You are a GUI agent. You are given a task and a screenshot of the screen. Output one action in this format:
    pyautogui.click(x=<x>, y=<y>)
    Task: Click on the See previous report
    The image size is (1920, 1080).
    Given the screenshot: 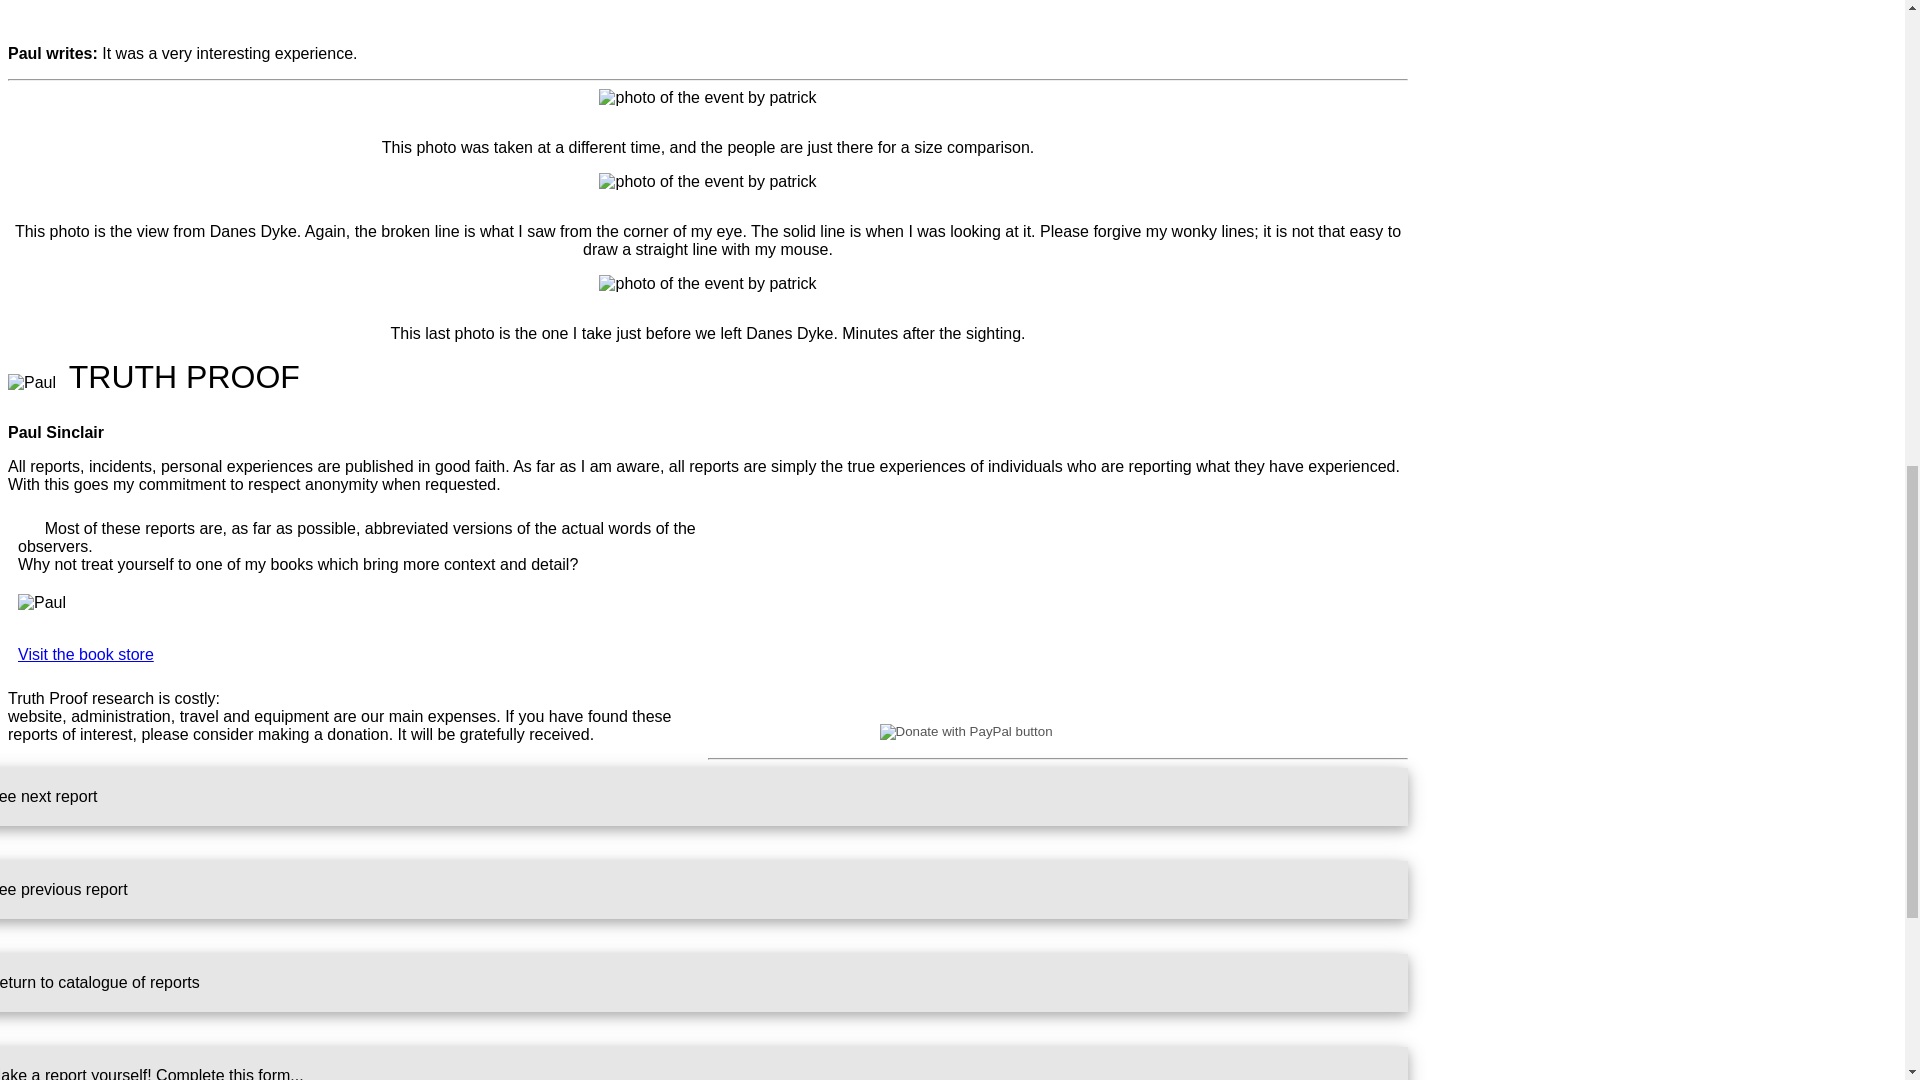 What is the action you would take?
    pyautogui.click(x=704, y=890)
    